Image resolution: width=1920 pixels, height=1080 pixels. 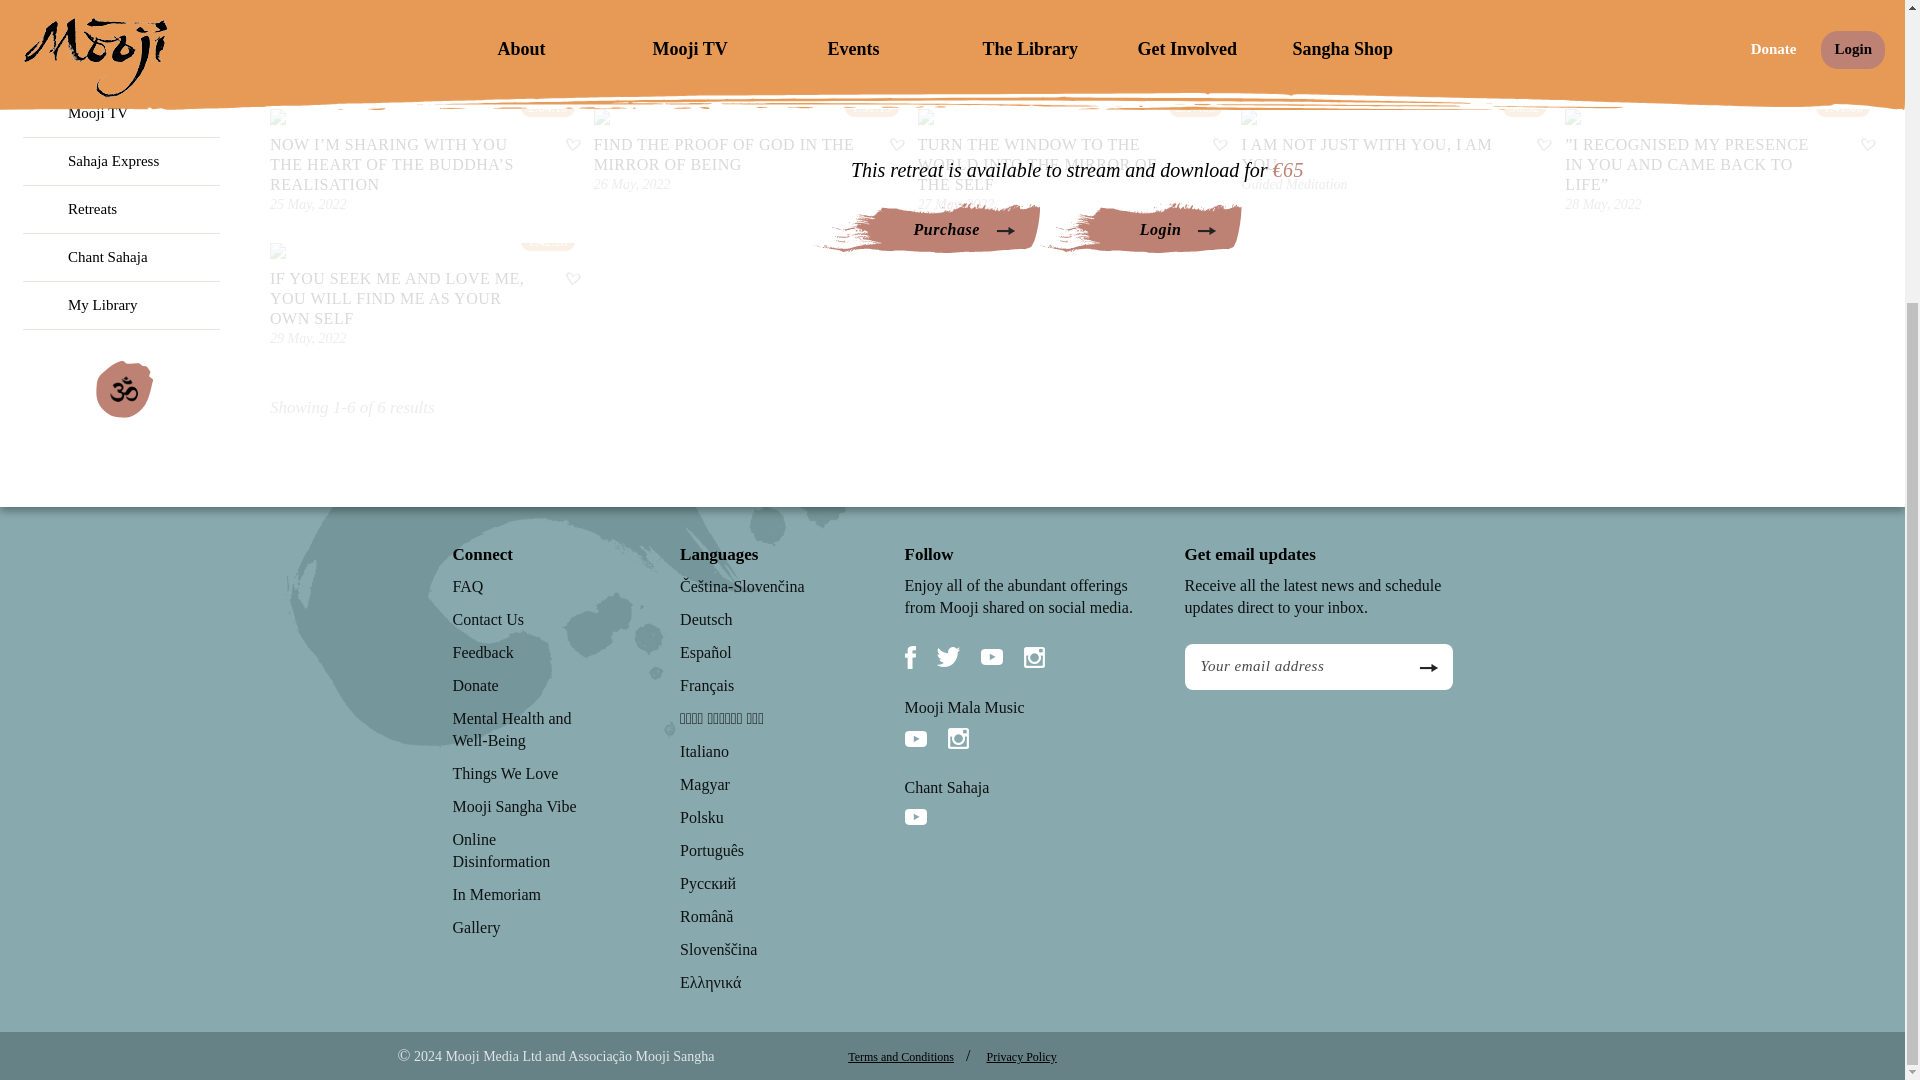 What do you see at coordinates (572, 280) in the screenshot?
I see `Favourite` at bounding box center [572, 280].